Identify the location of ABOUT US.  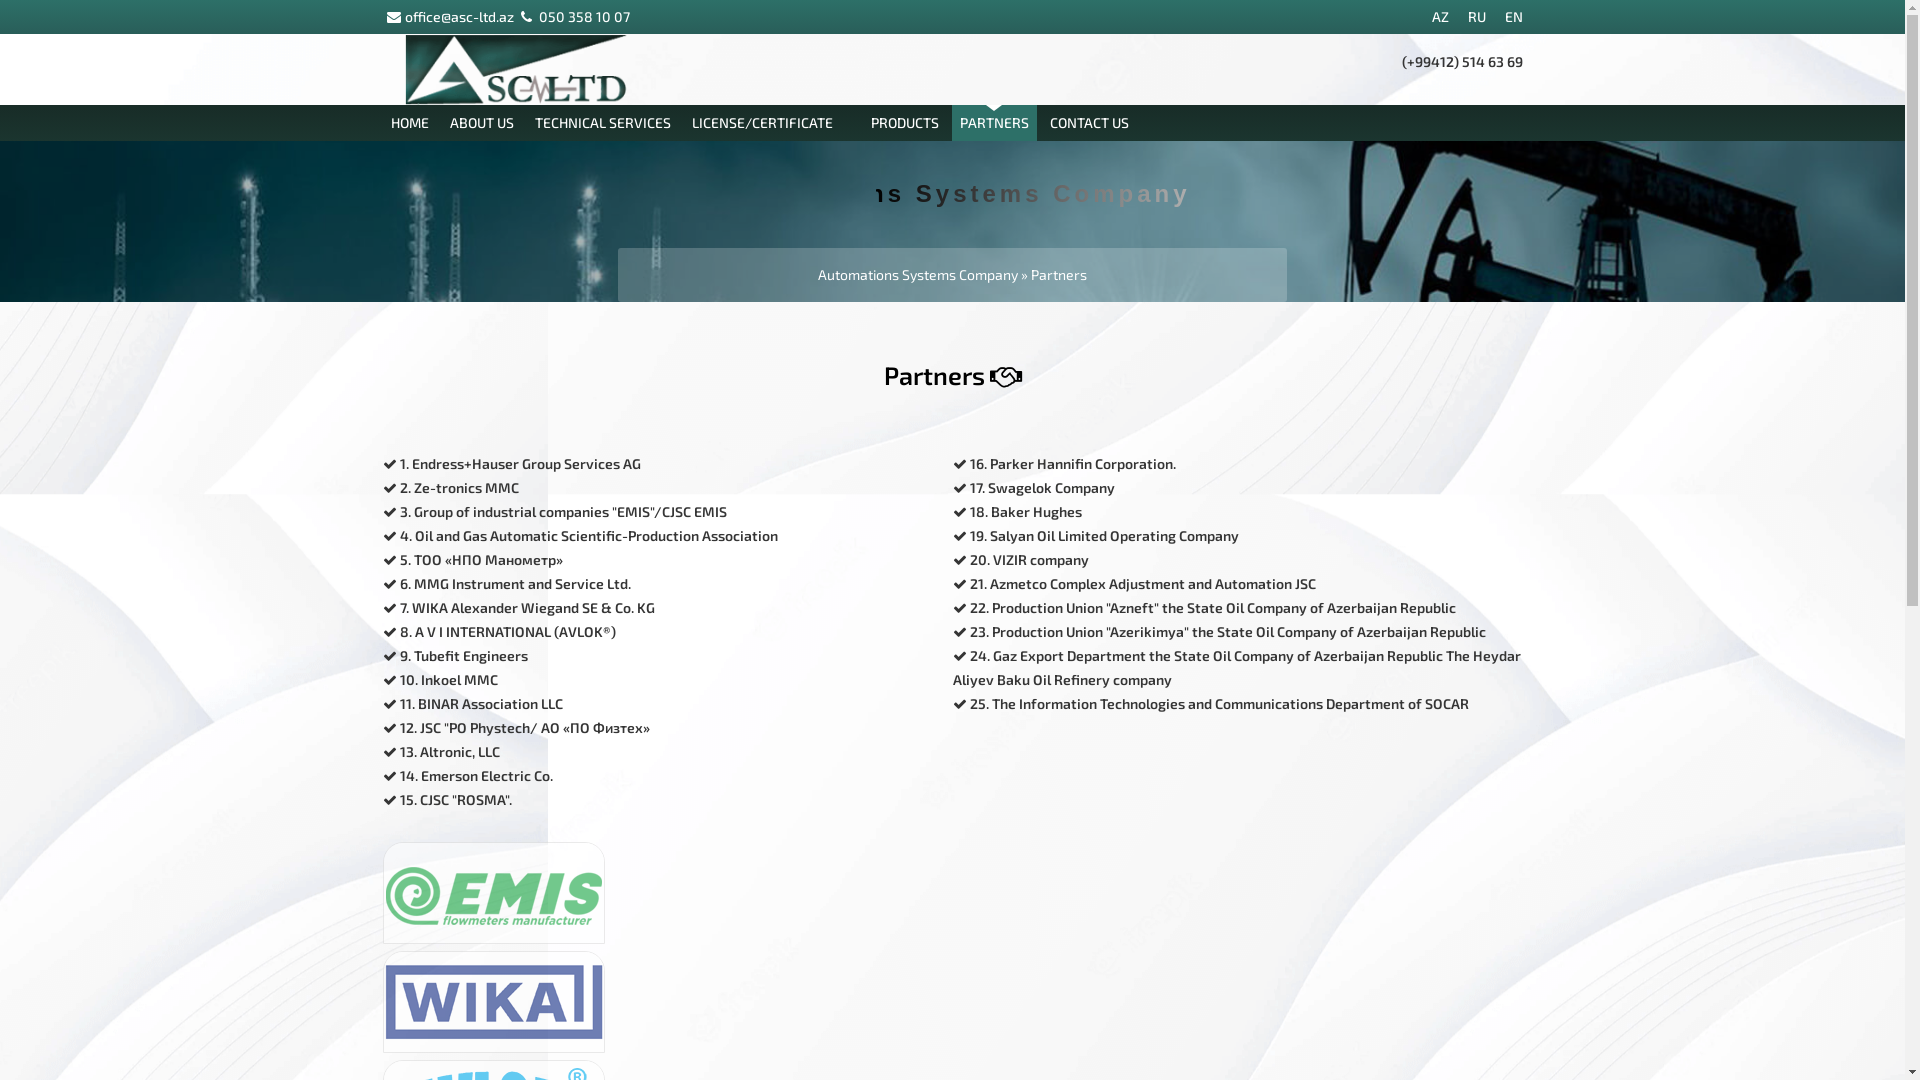
(482, 123).